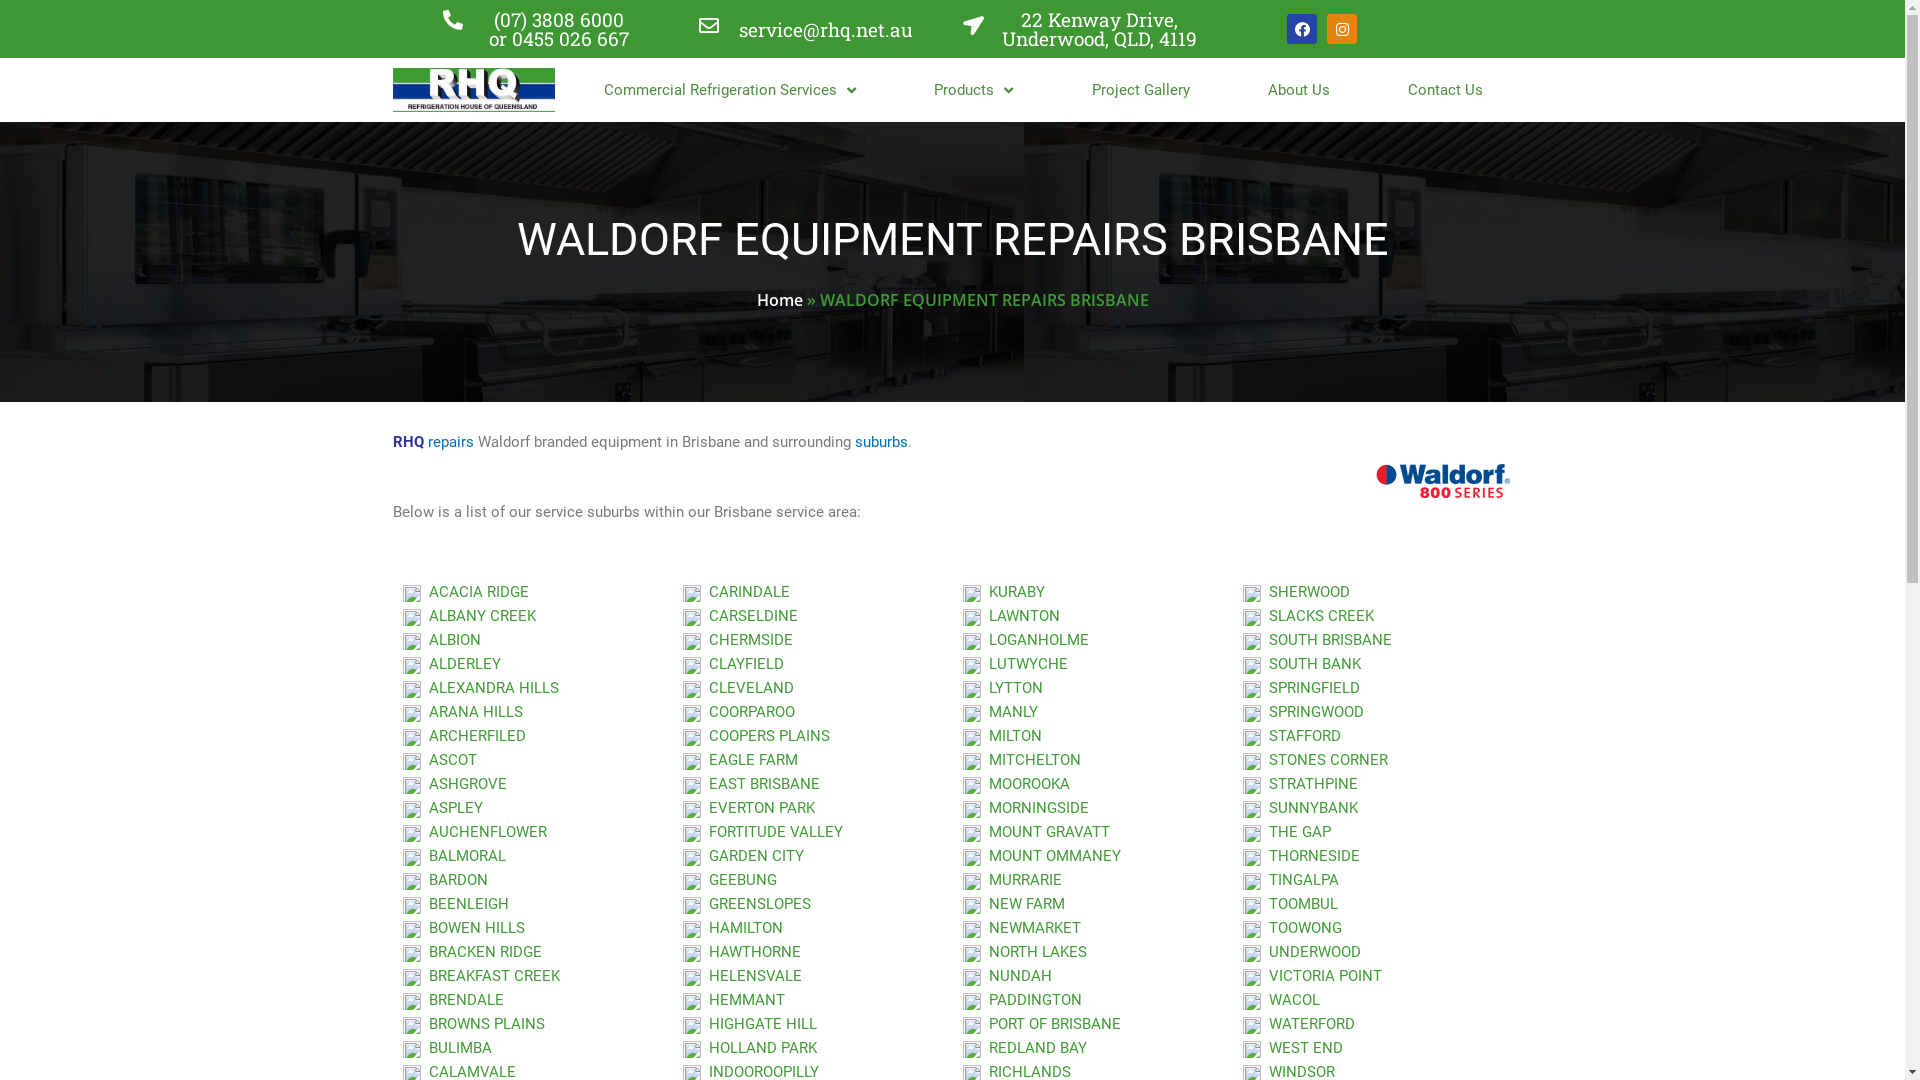  Describe the element at coordinates (880, 442) in the screenshot. I see `suburbs` at that location.